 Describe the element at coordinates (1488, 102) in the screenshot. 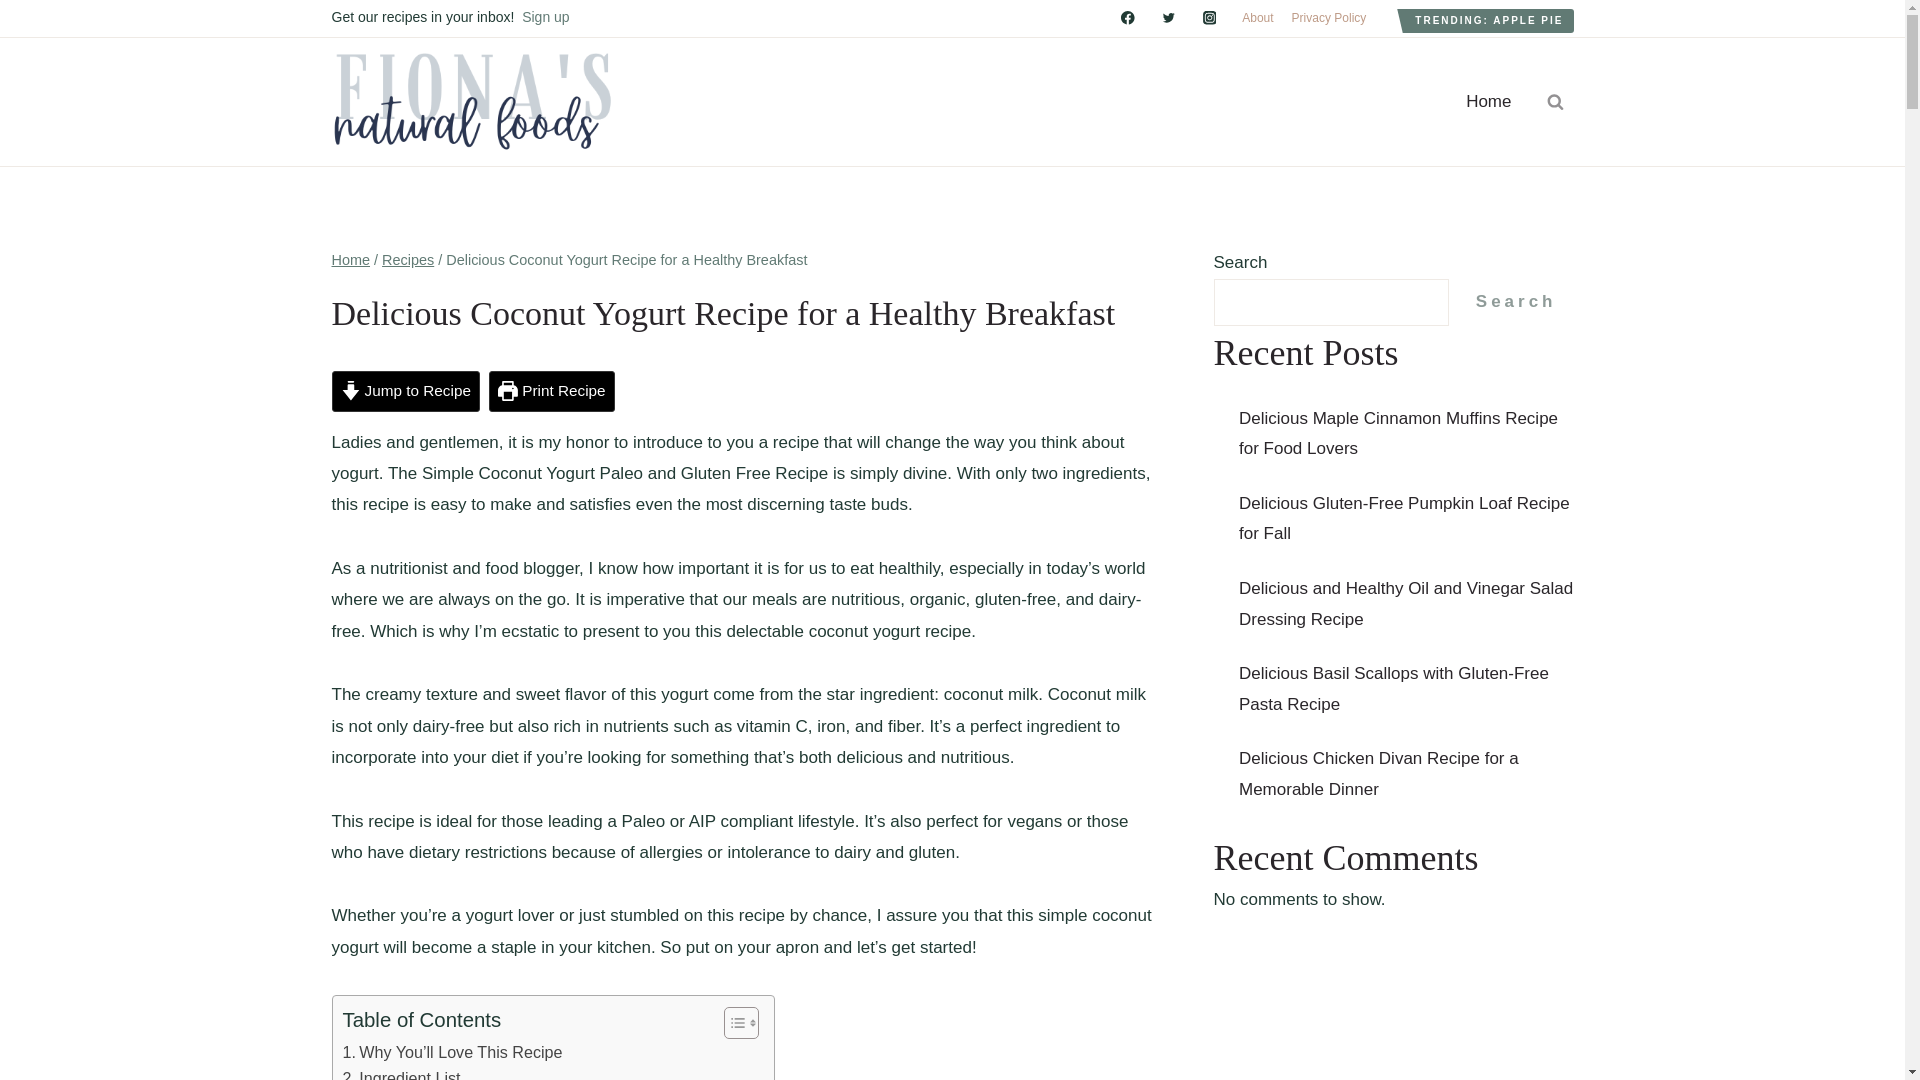

I see `Home` at that location.